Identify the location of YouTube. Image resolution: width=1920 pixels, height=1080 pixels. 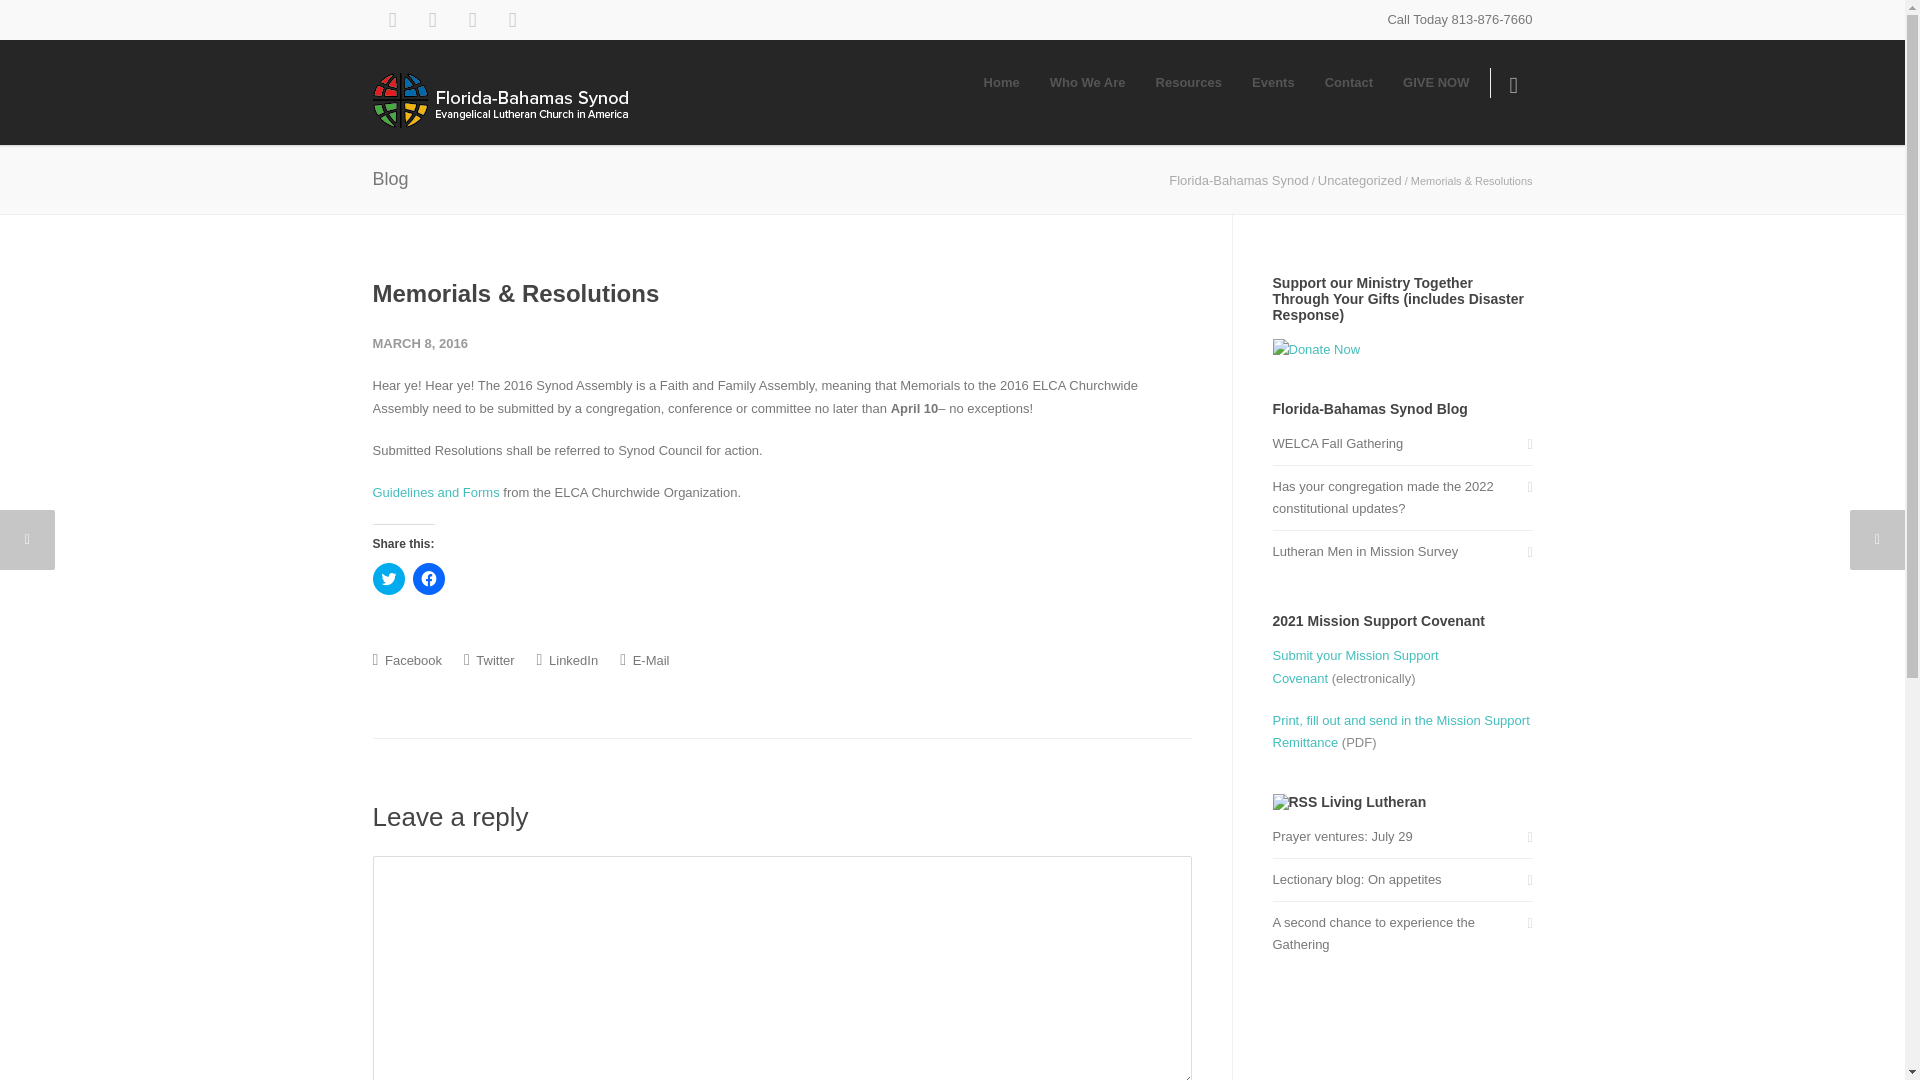
(511, 20).